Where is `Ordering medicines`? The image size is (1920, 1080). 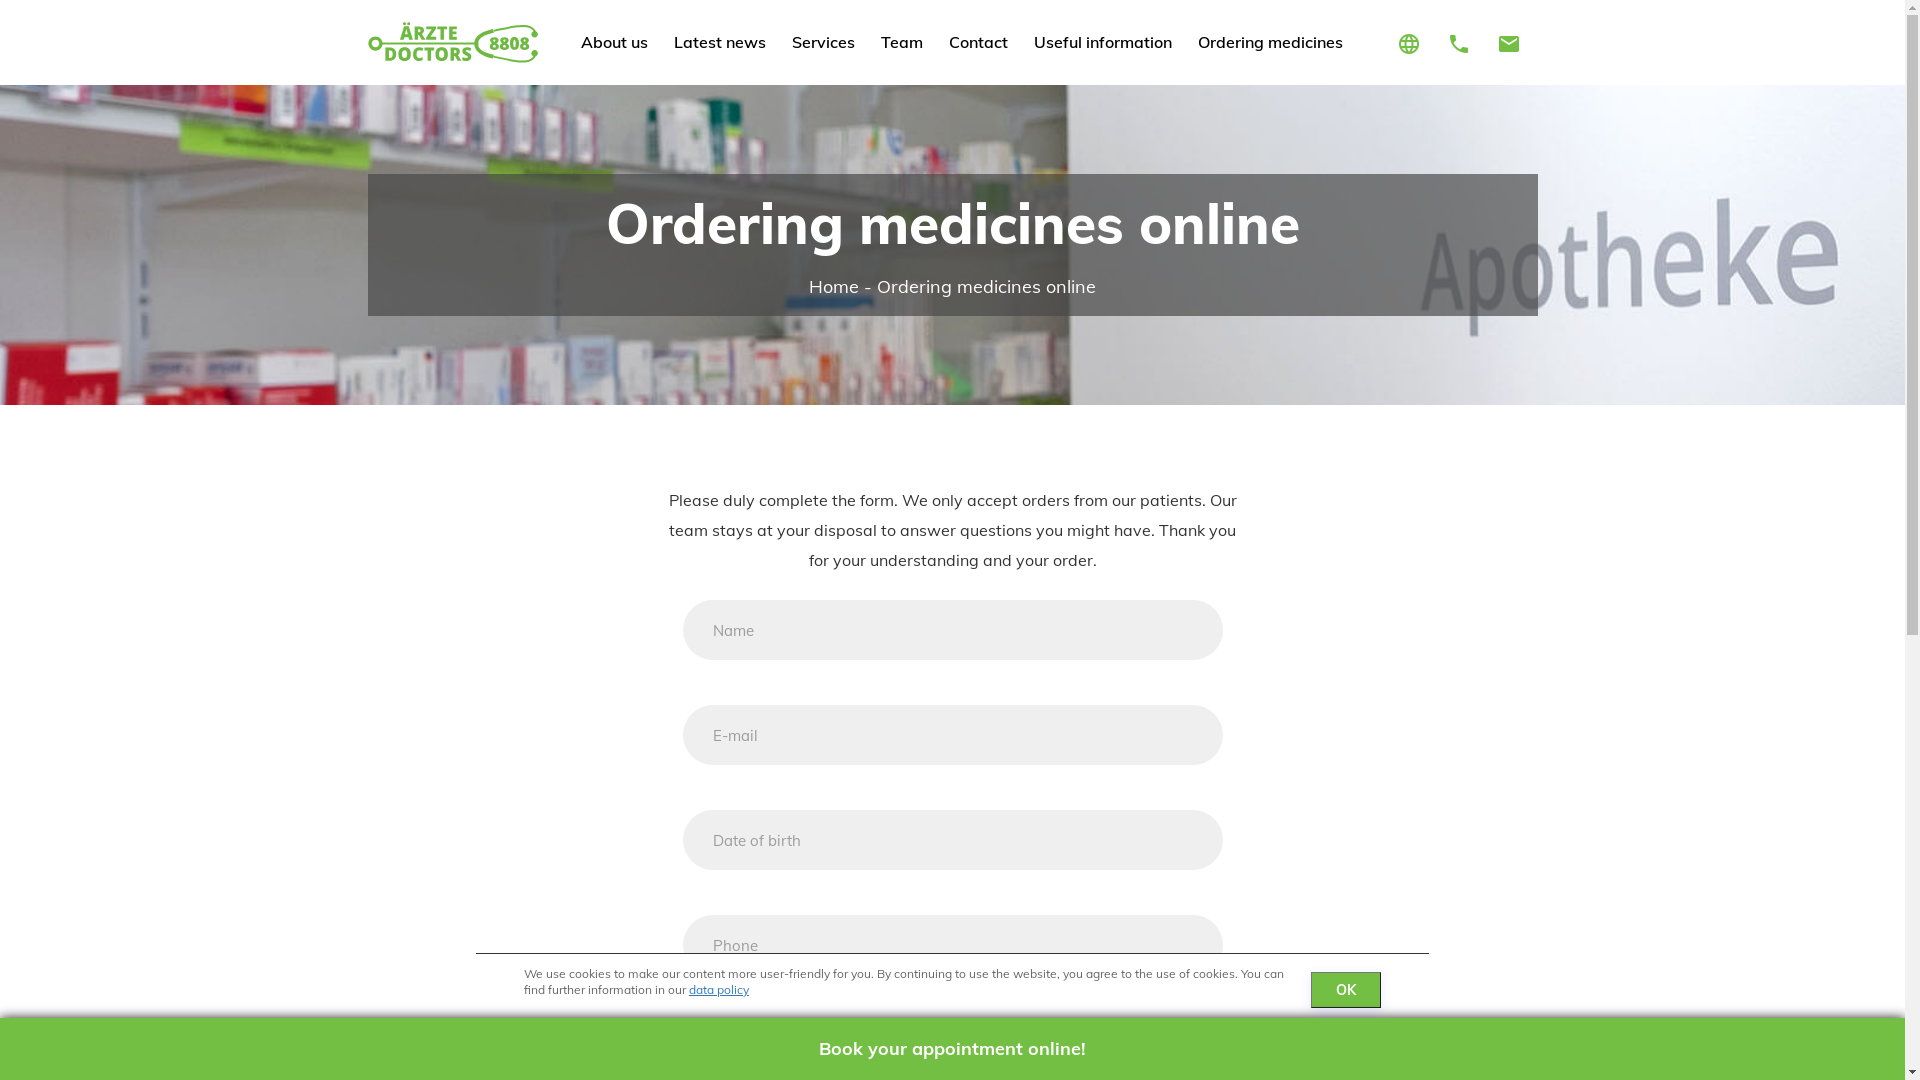 Ordering medicines is located at coordinates (1270, 42).